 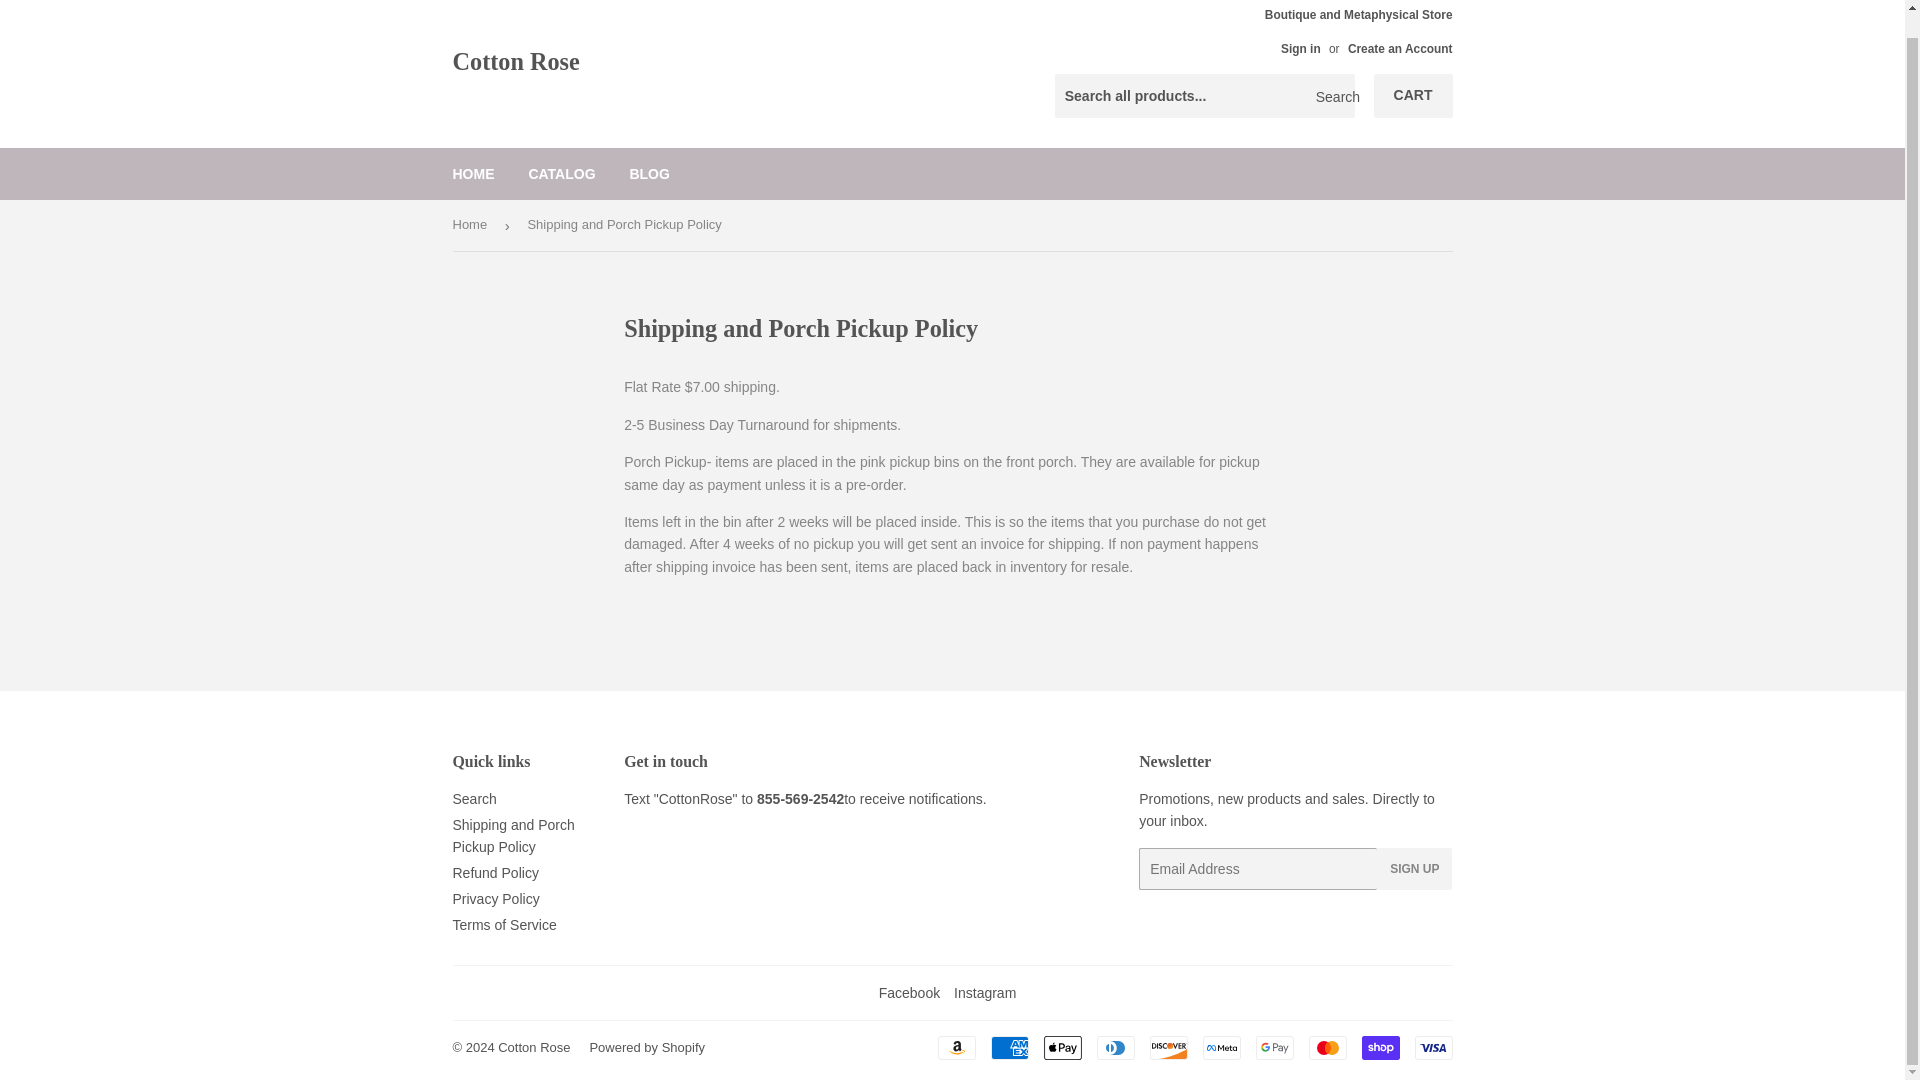 I want to click on CATALOG, so click(x=561, y=173).